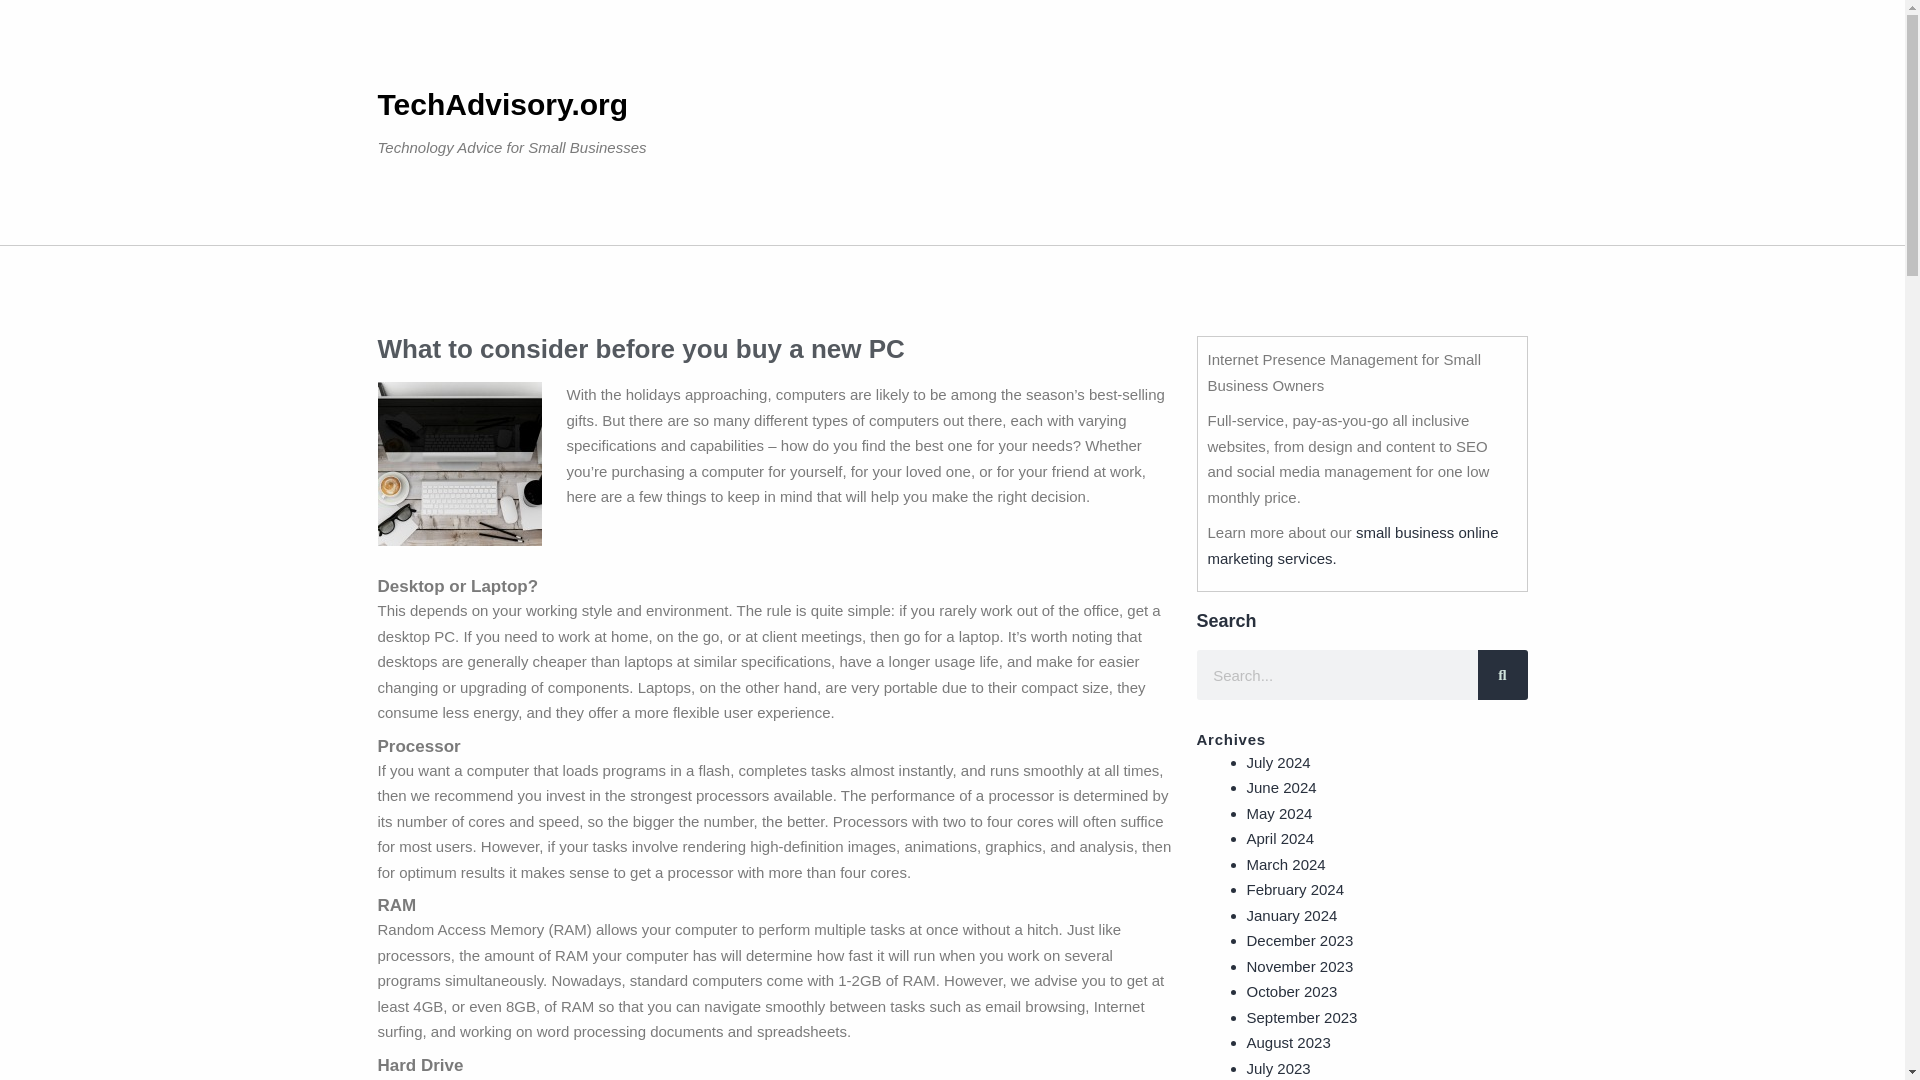  Describe the element at coordinates (1302, 1016) in the screenshot. I see `September 2023` at that location.